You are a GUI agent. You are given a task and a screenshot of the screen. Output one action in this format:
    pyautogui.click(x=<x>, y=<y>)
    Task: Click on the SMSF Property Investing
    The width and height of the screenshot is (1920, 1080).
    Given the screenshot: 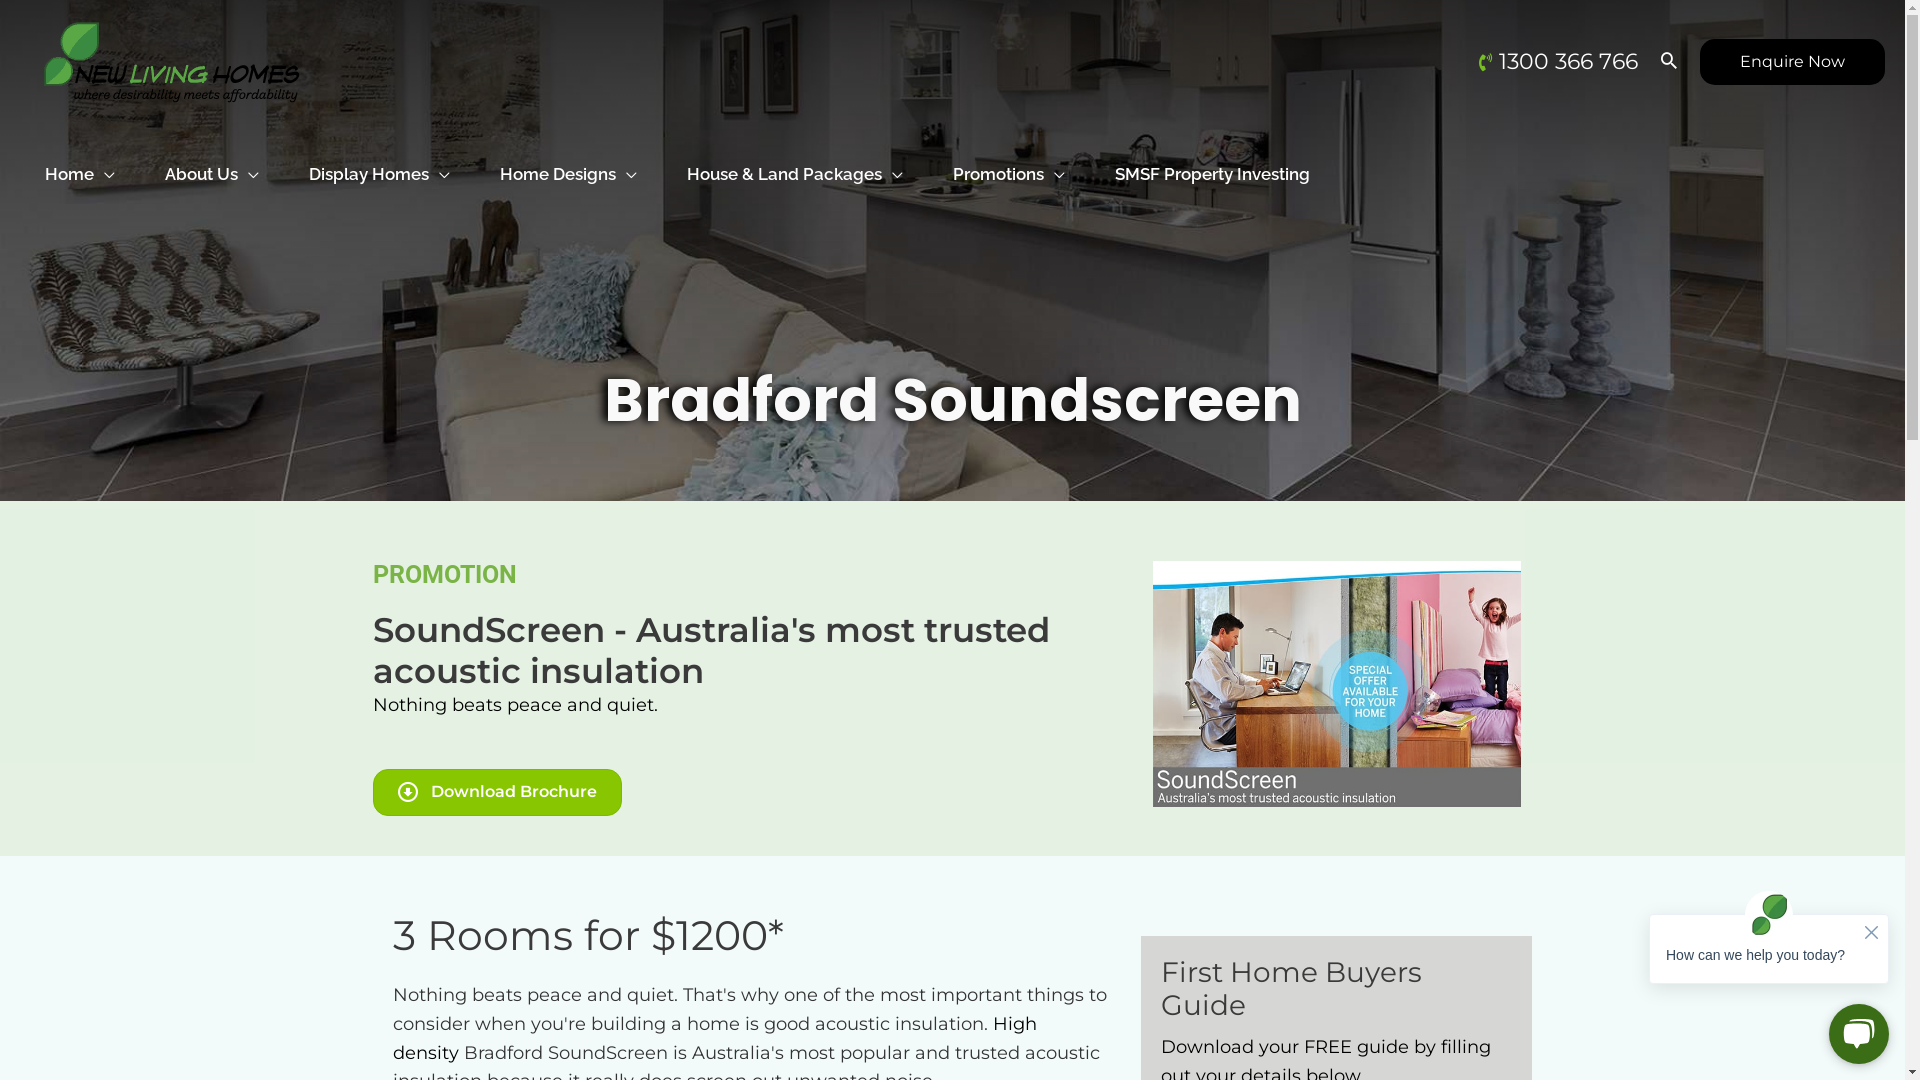 What is the action you would take?
    pyautogui.click(x=1212, y=156)
    